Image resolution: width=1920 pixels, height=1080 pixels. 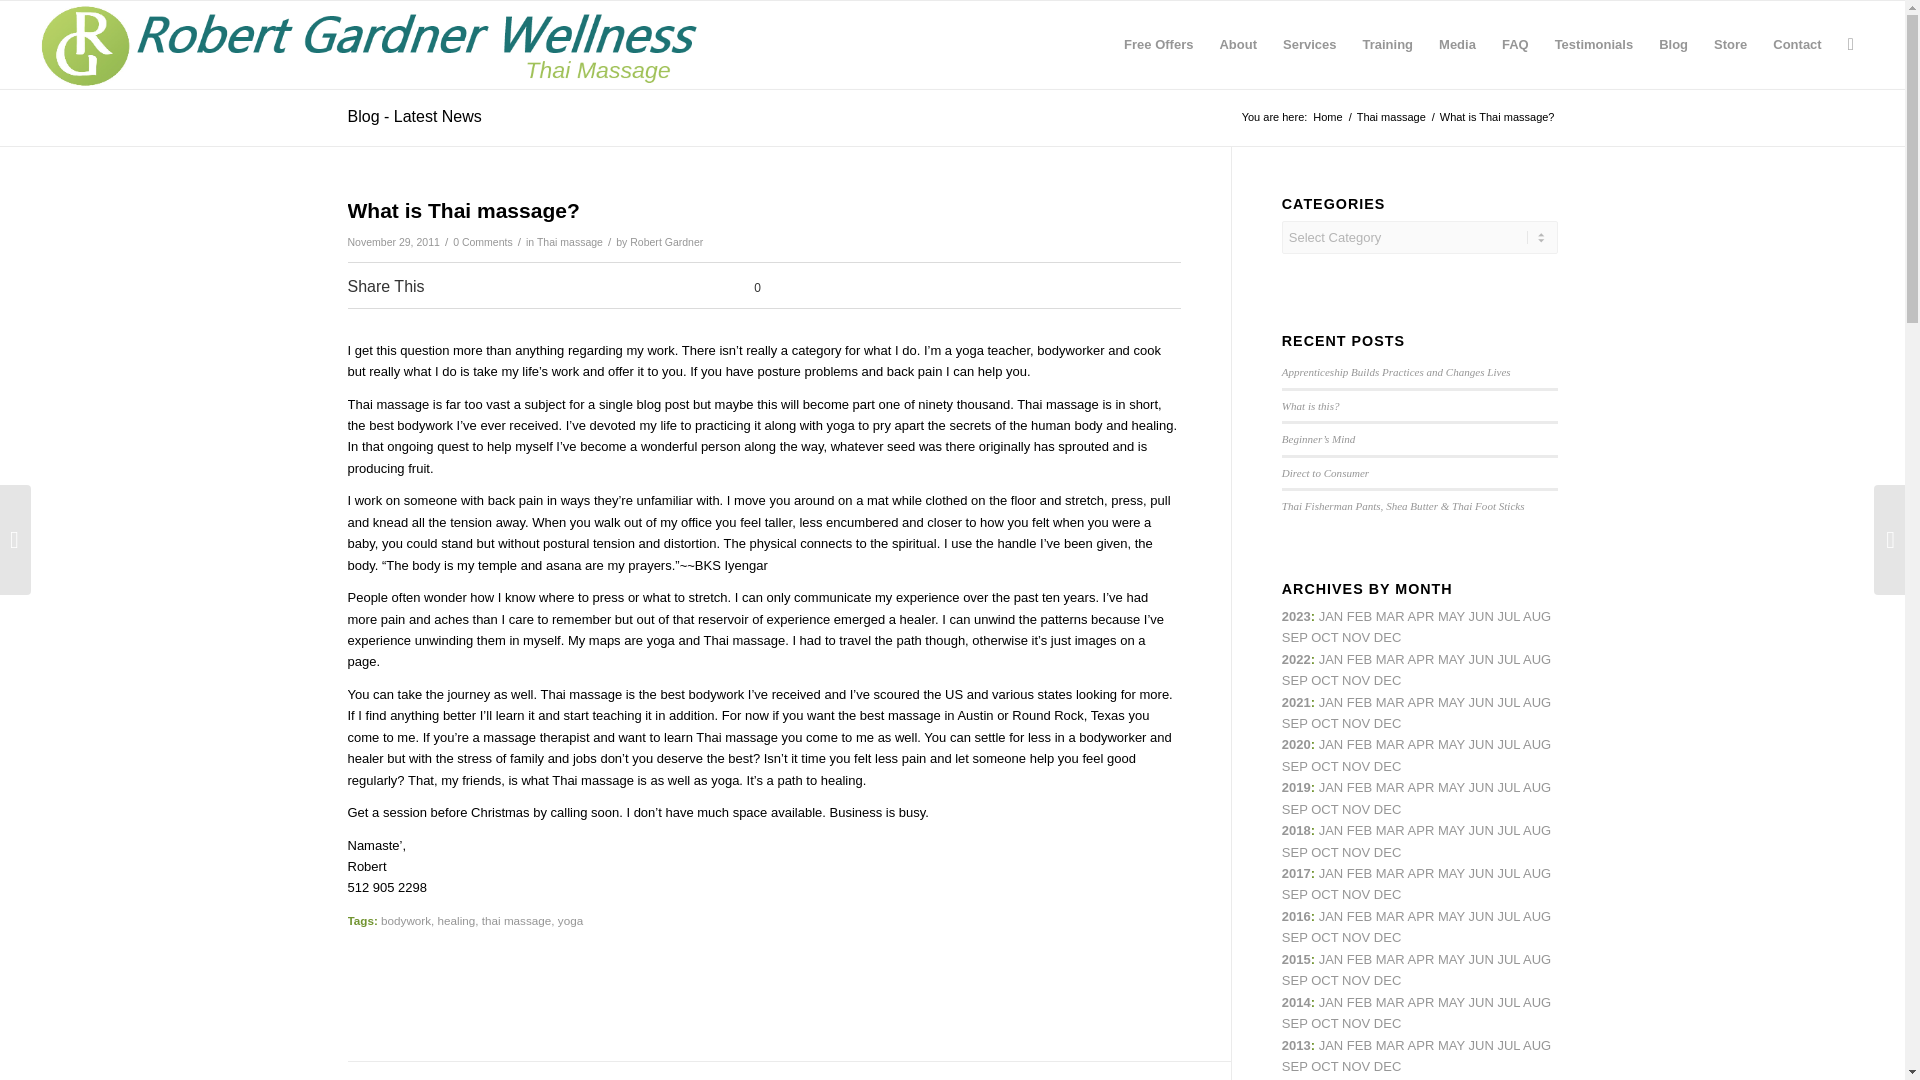 I want to click on Robert Gardner Wellness Header, so click(x=376, y=44).